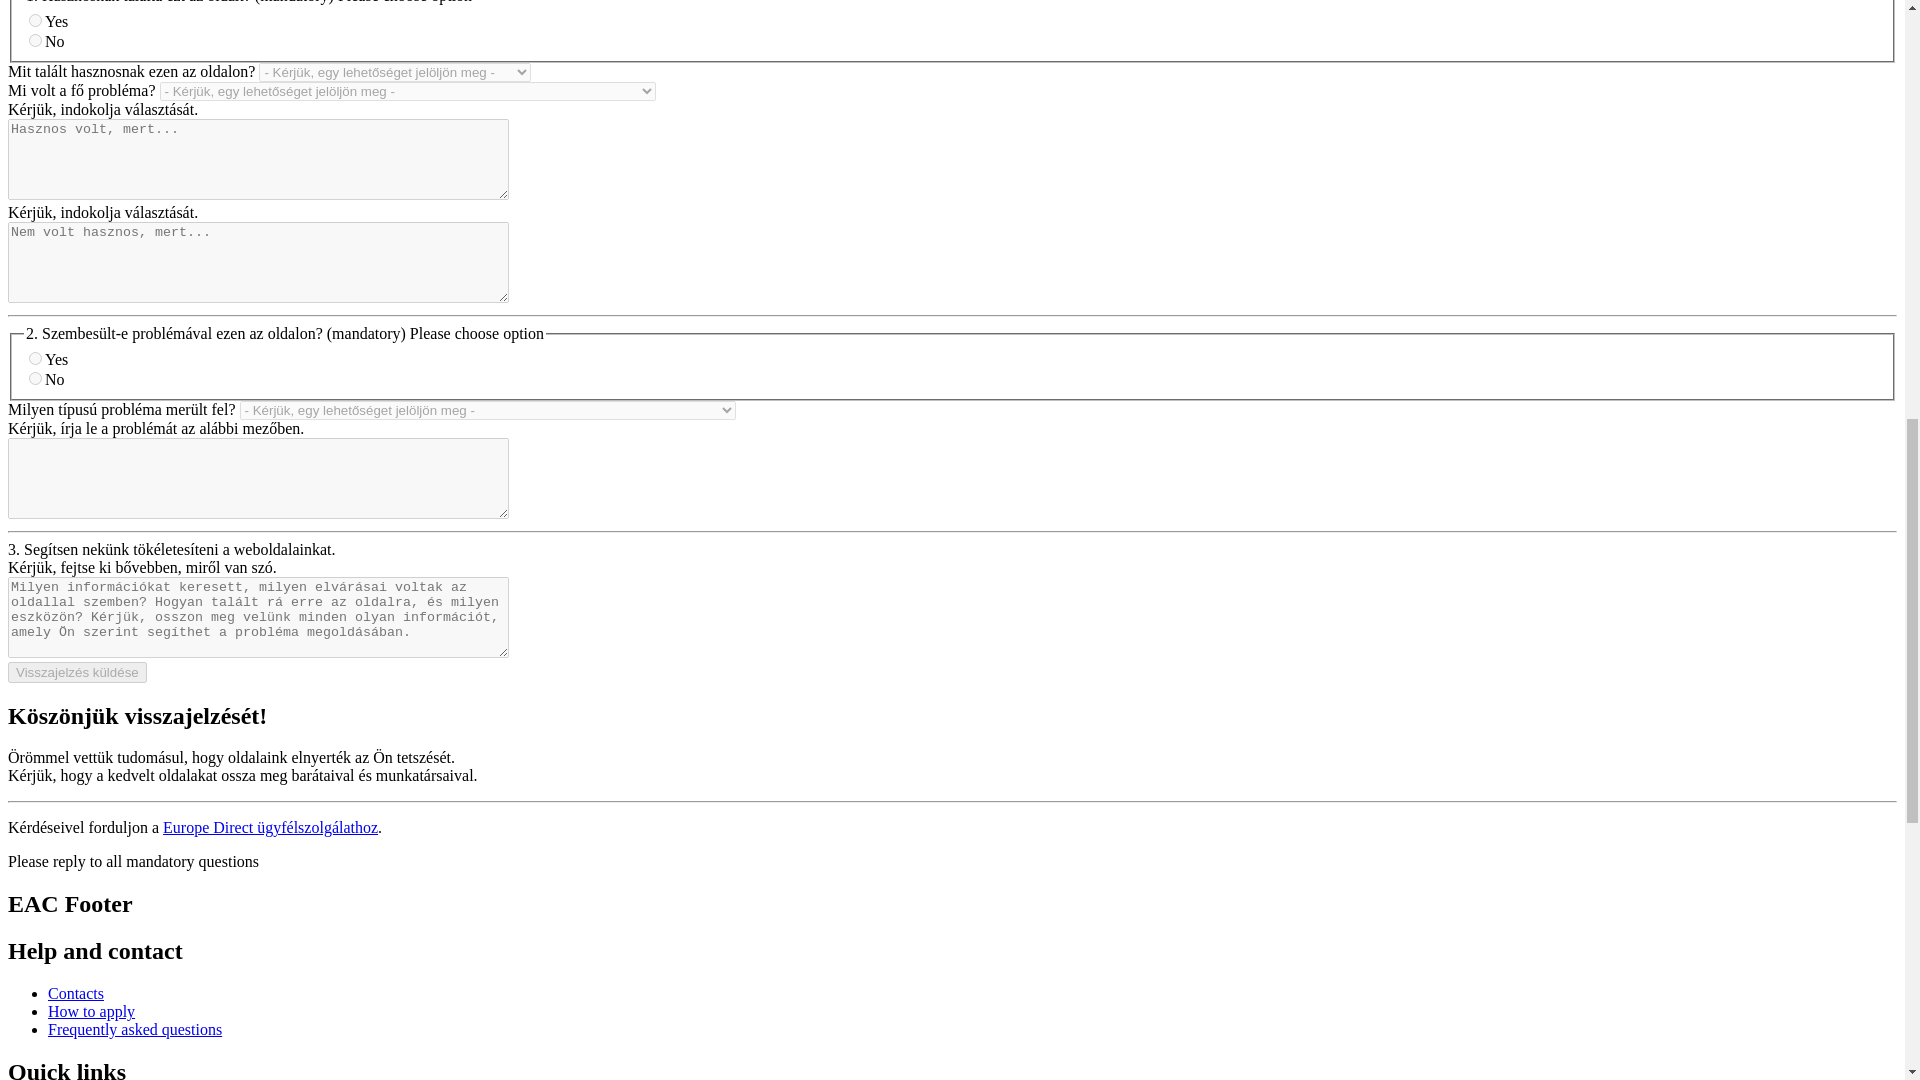  What do you see at coordinates (35, 378) in the screenshot?
I see `No` at bounding box center [35, 378].